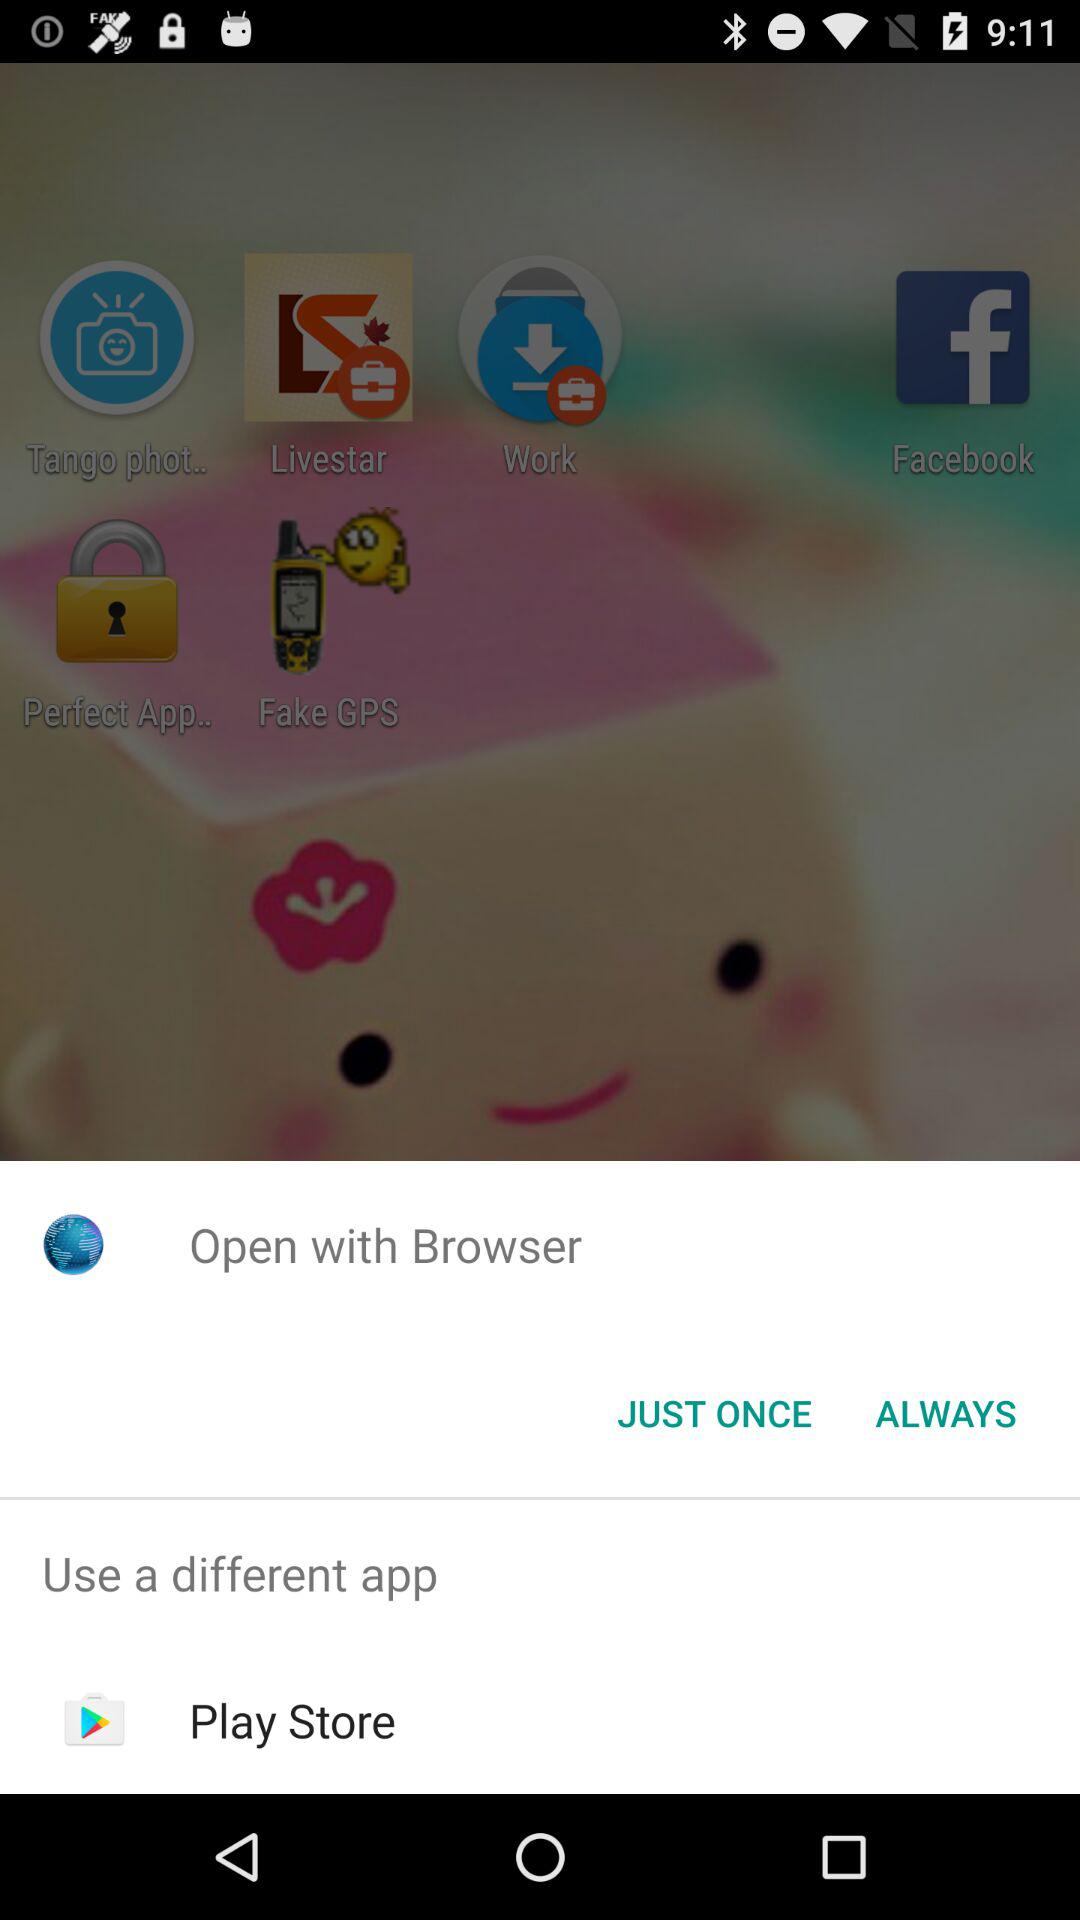  What do you see at coordinates (714, 1413) in the screenshot?
I see `swipe until just once item` at bounding box center [714, 1413].